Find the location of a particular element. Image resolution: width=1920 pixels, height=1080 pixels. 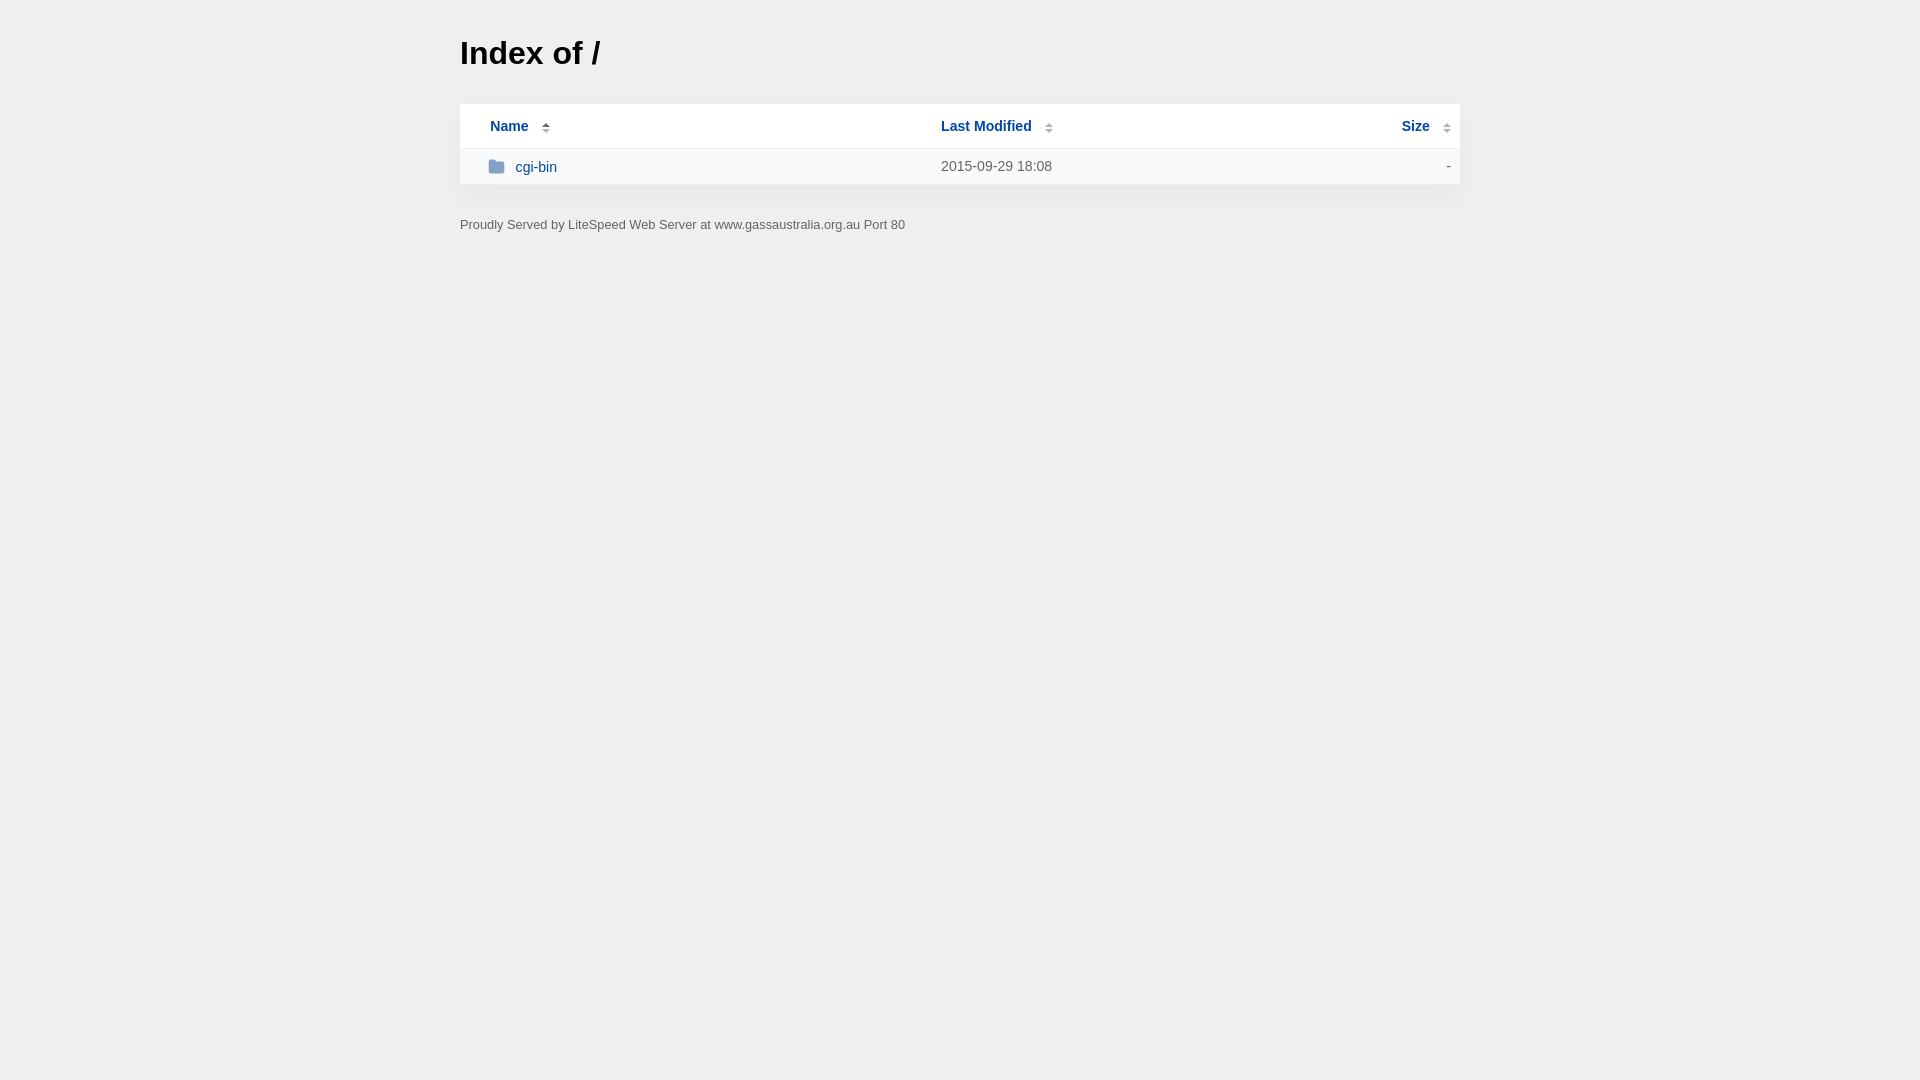

Name is located at coordinates (509, 126).